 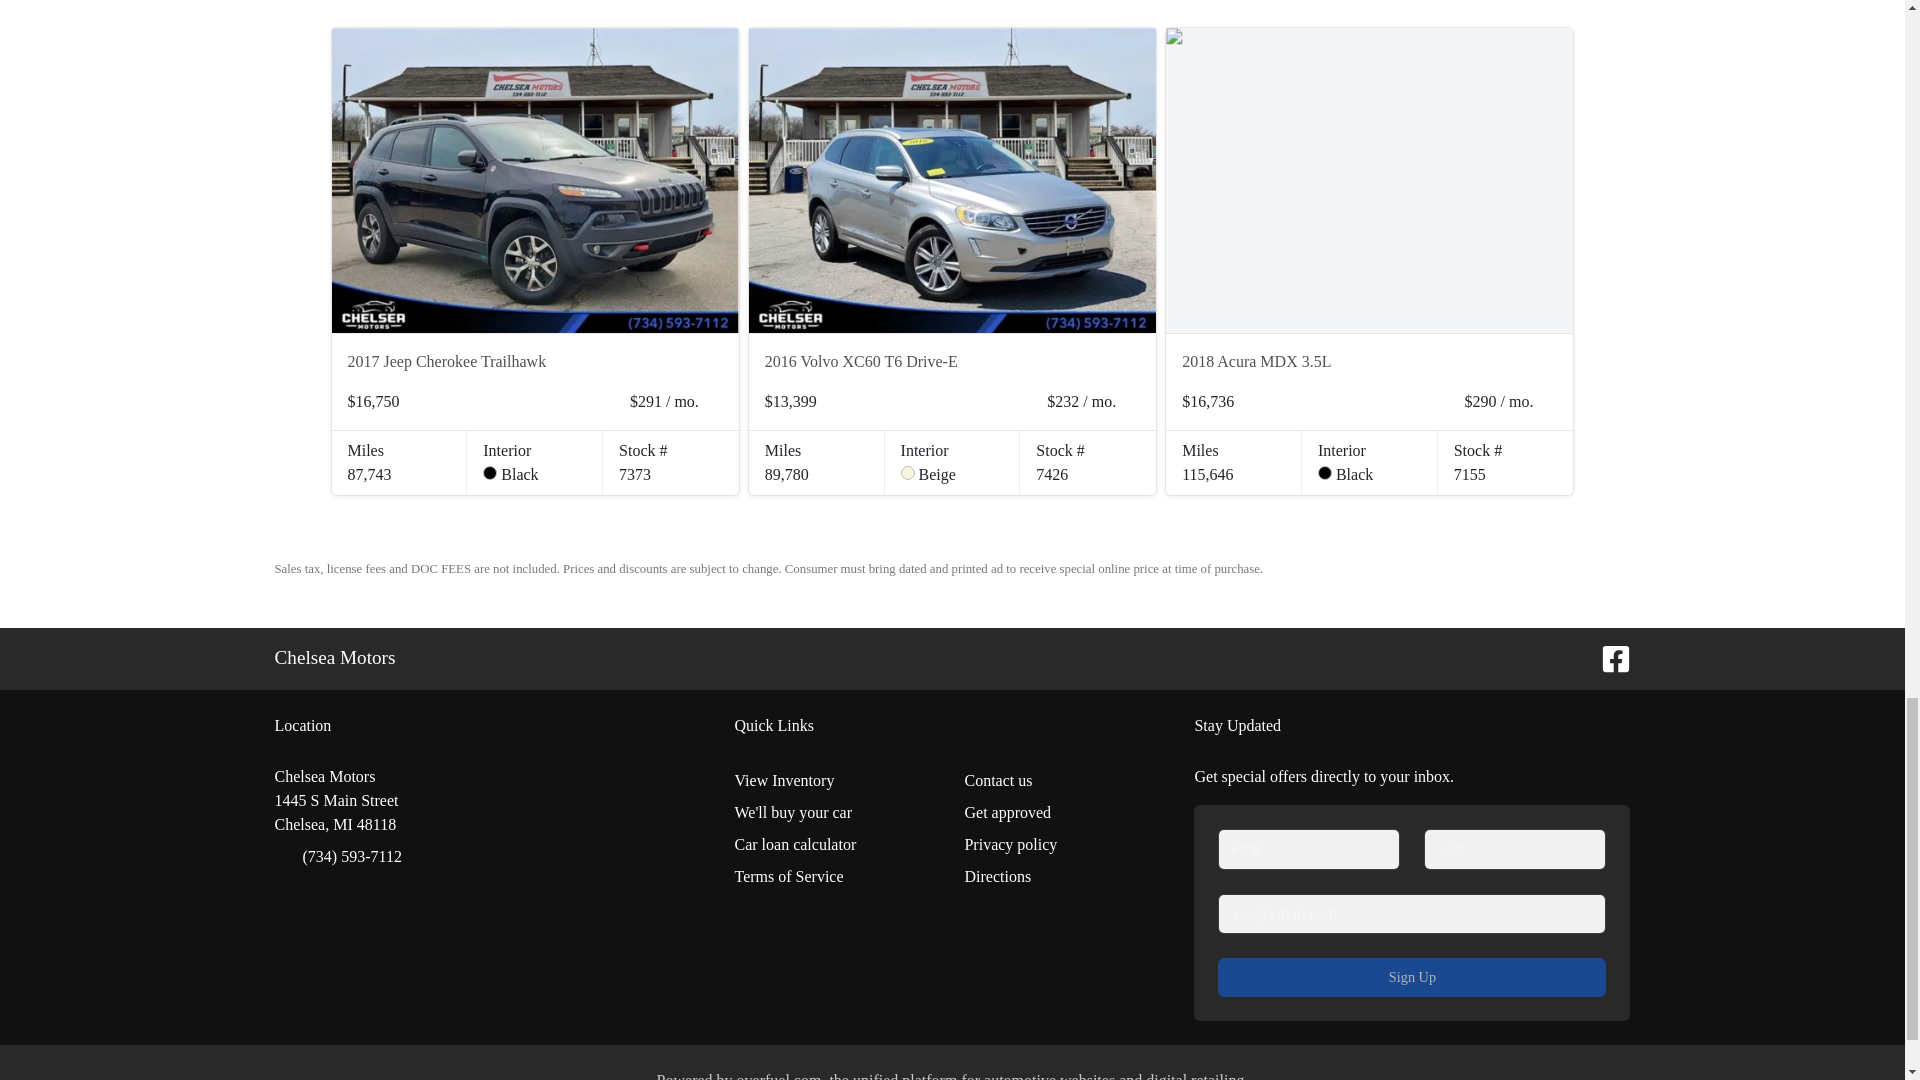 What do you see at coordinates (1066, 844) in the screenshot?
I see `Privacy policy` at bounding box center [1066, 844].